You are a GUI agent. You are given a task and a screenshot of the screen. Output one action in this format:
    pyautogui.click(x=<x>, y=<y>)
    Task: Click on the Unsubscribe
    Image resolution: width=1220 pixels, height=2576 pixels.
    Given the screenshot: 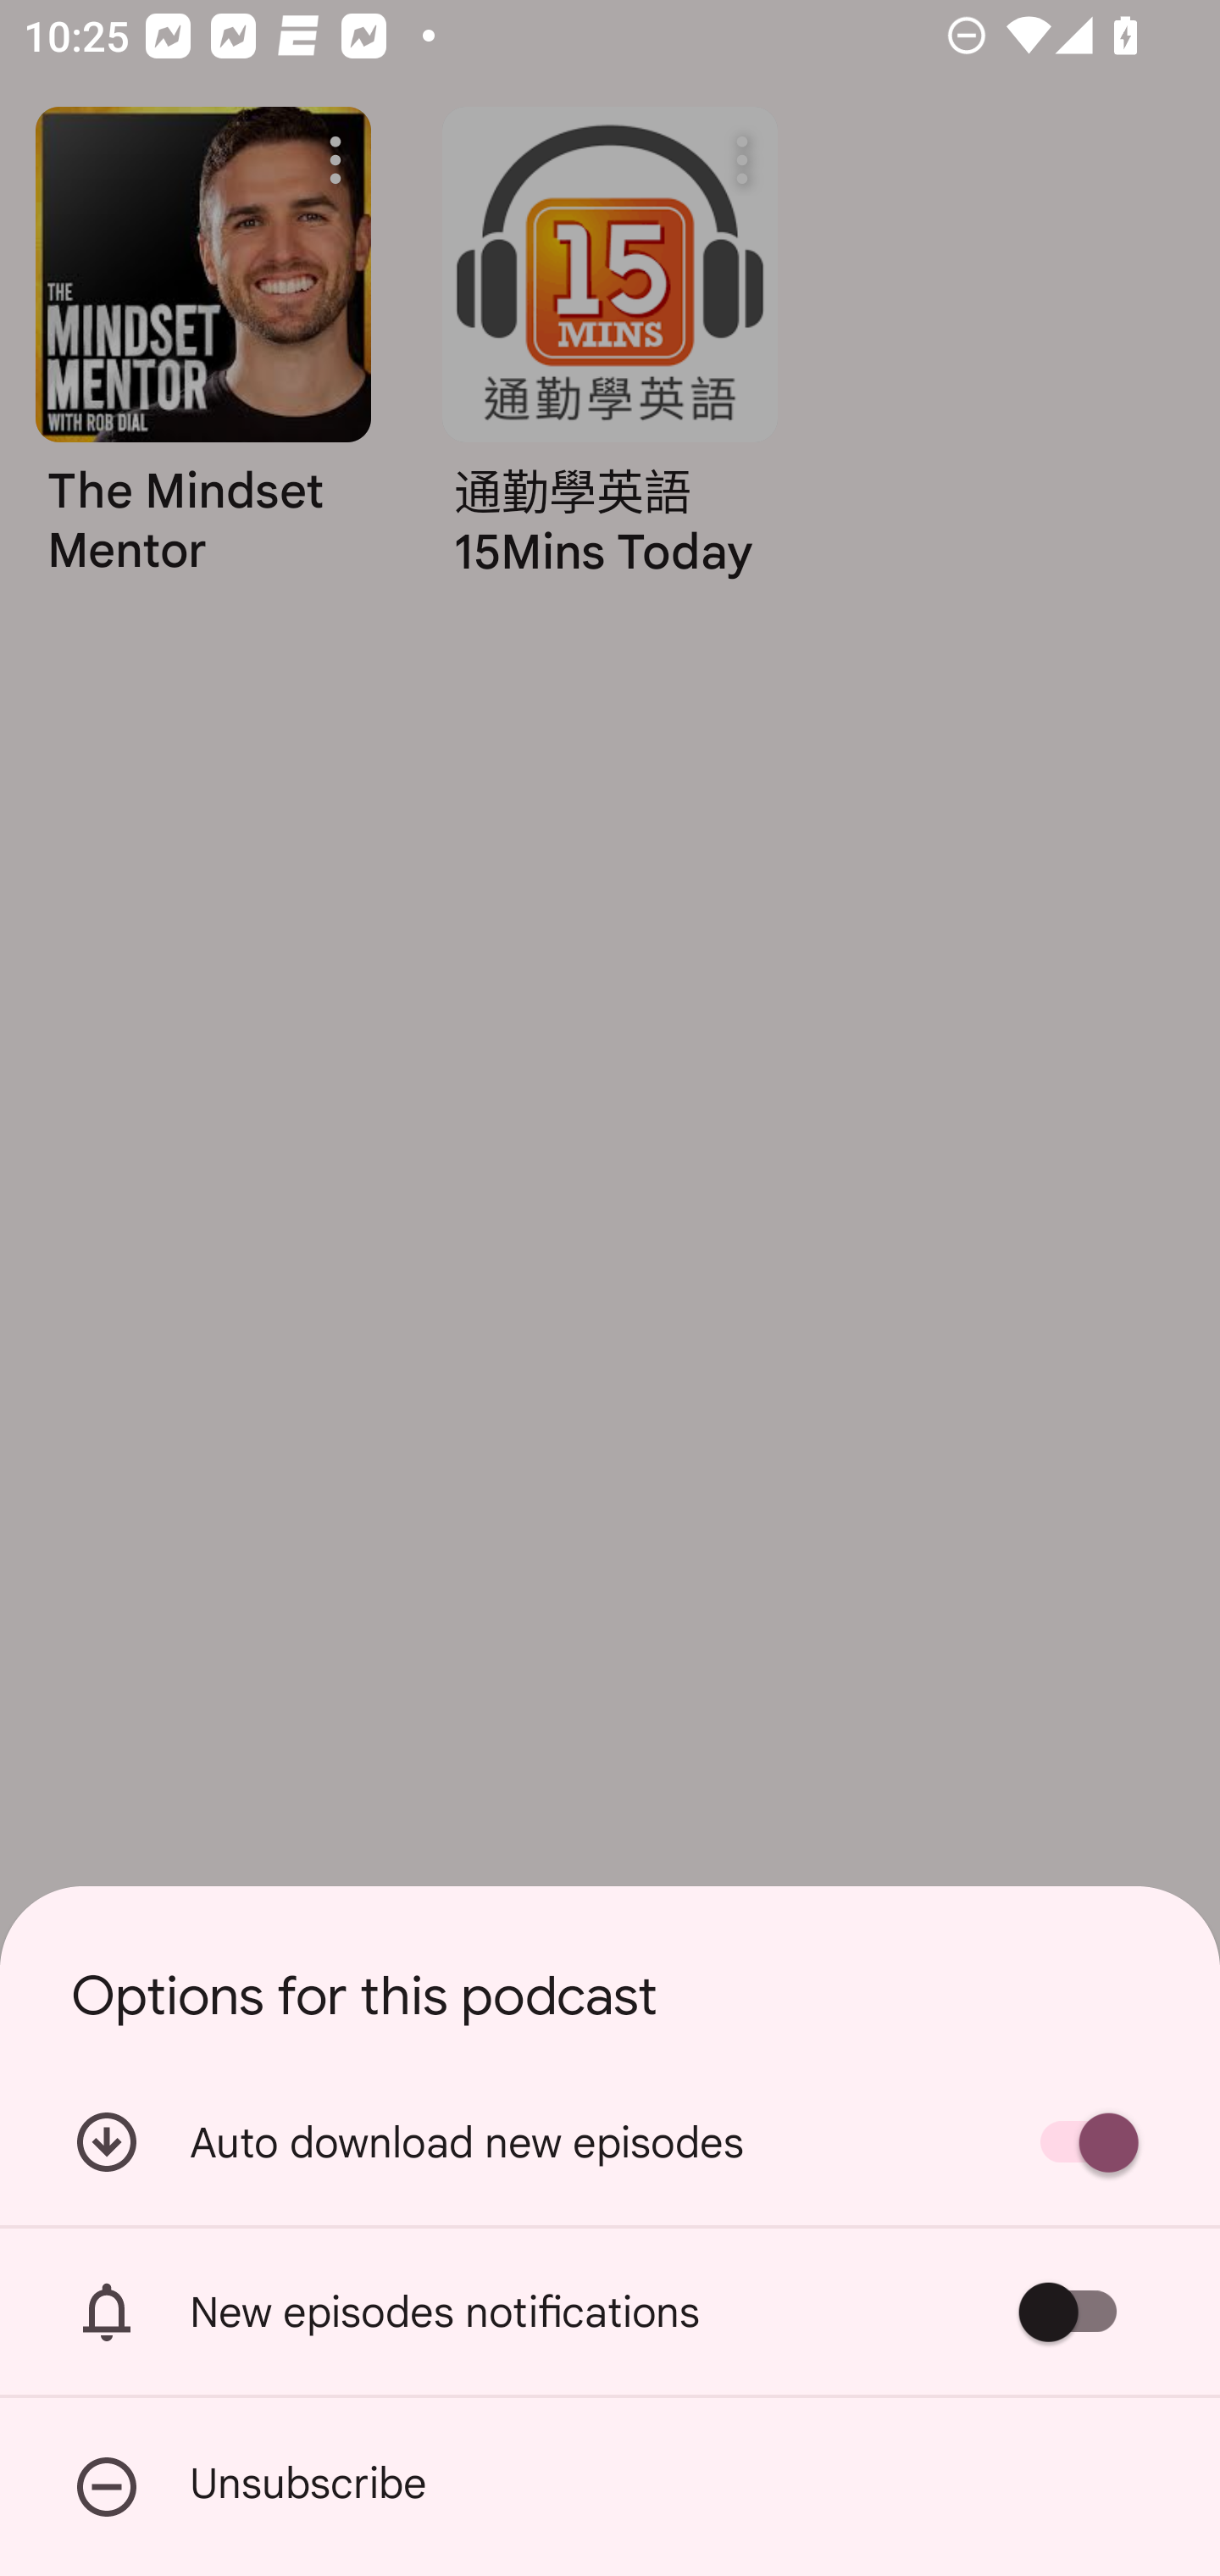 What is the action you would take?
    pyautogui.click(x=610, y=2487)
    